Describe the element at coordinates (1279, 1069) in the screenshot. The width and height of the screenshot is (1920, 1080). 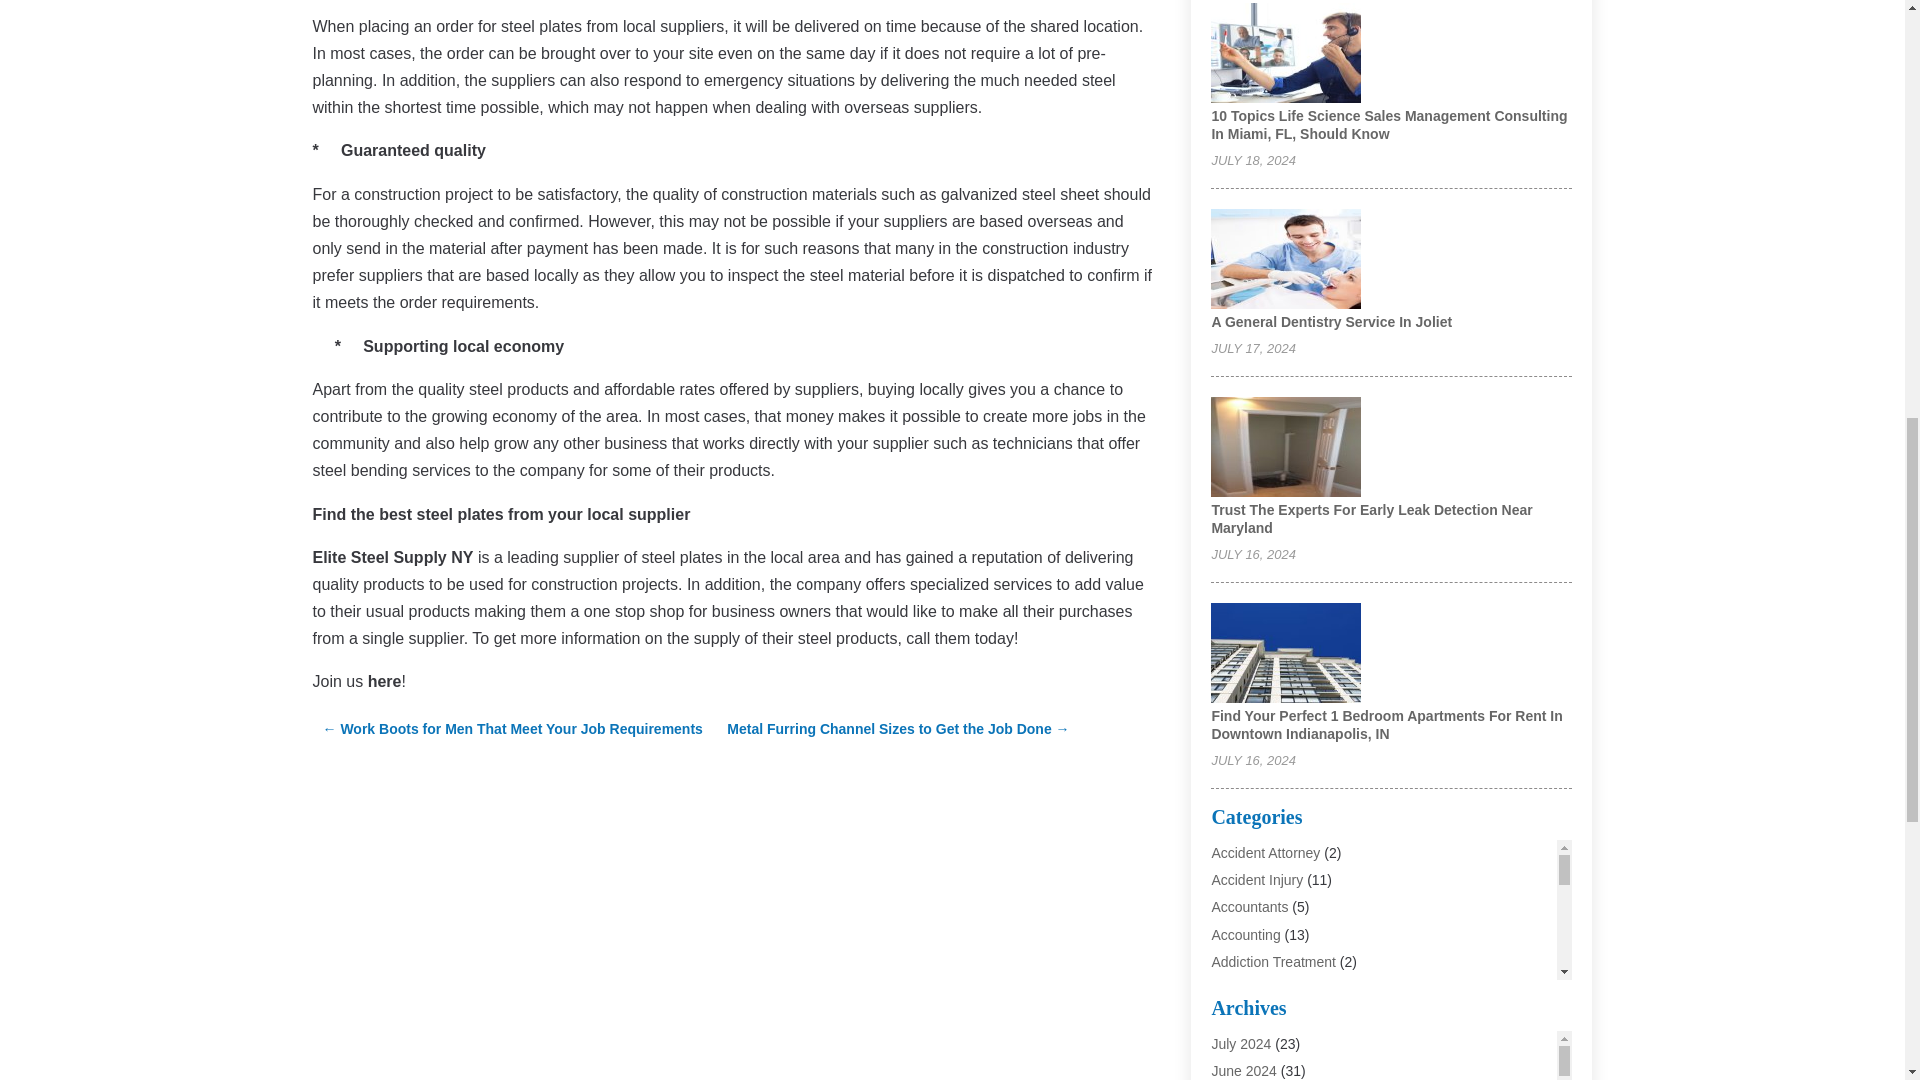
I see `Adventure And Sports` at that location.